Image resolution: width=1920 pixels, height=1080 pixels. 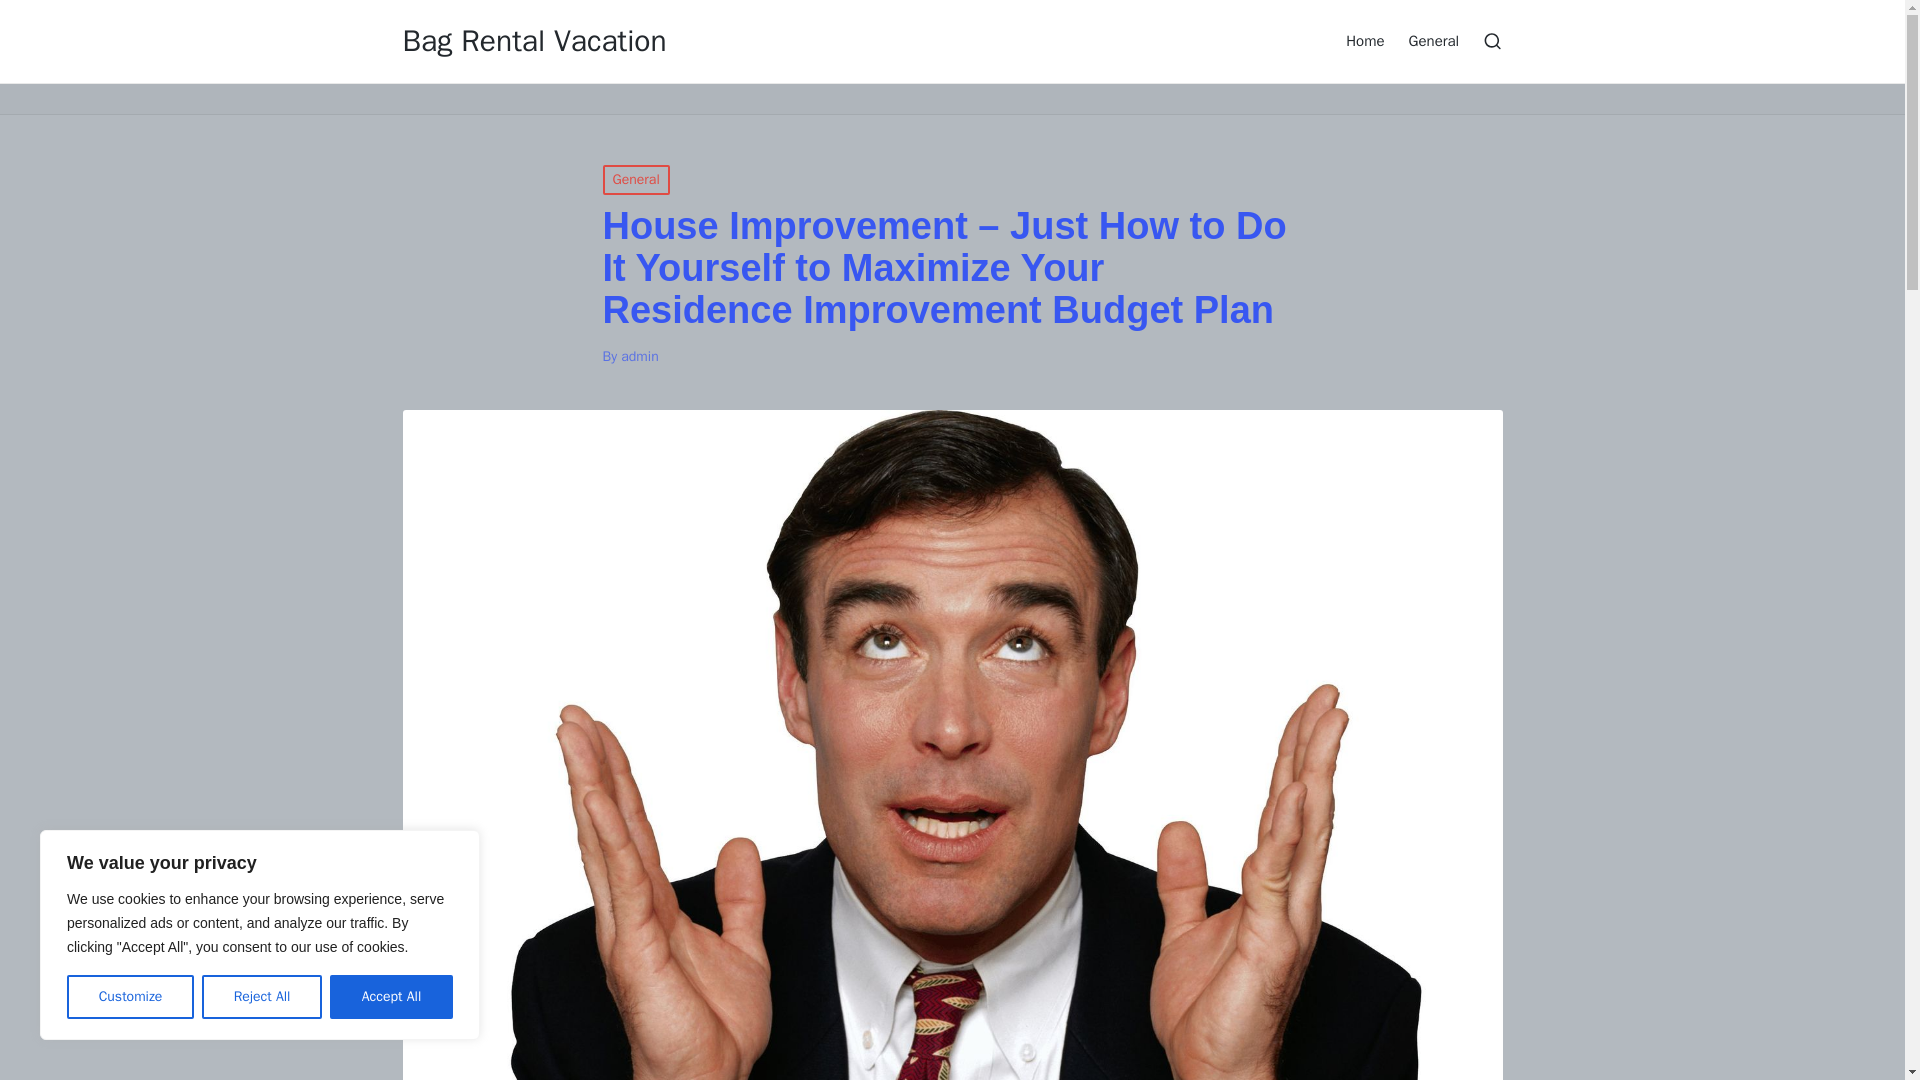 What do you see at coordinates (635, 180) in the screenshot?
I see `General` at bounding box center [635, 180].